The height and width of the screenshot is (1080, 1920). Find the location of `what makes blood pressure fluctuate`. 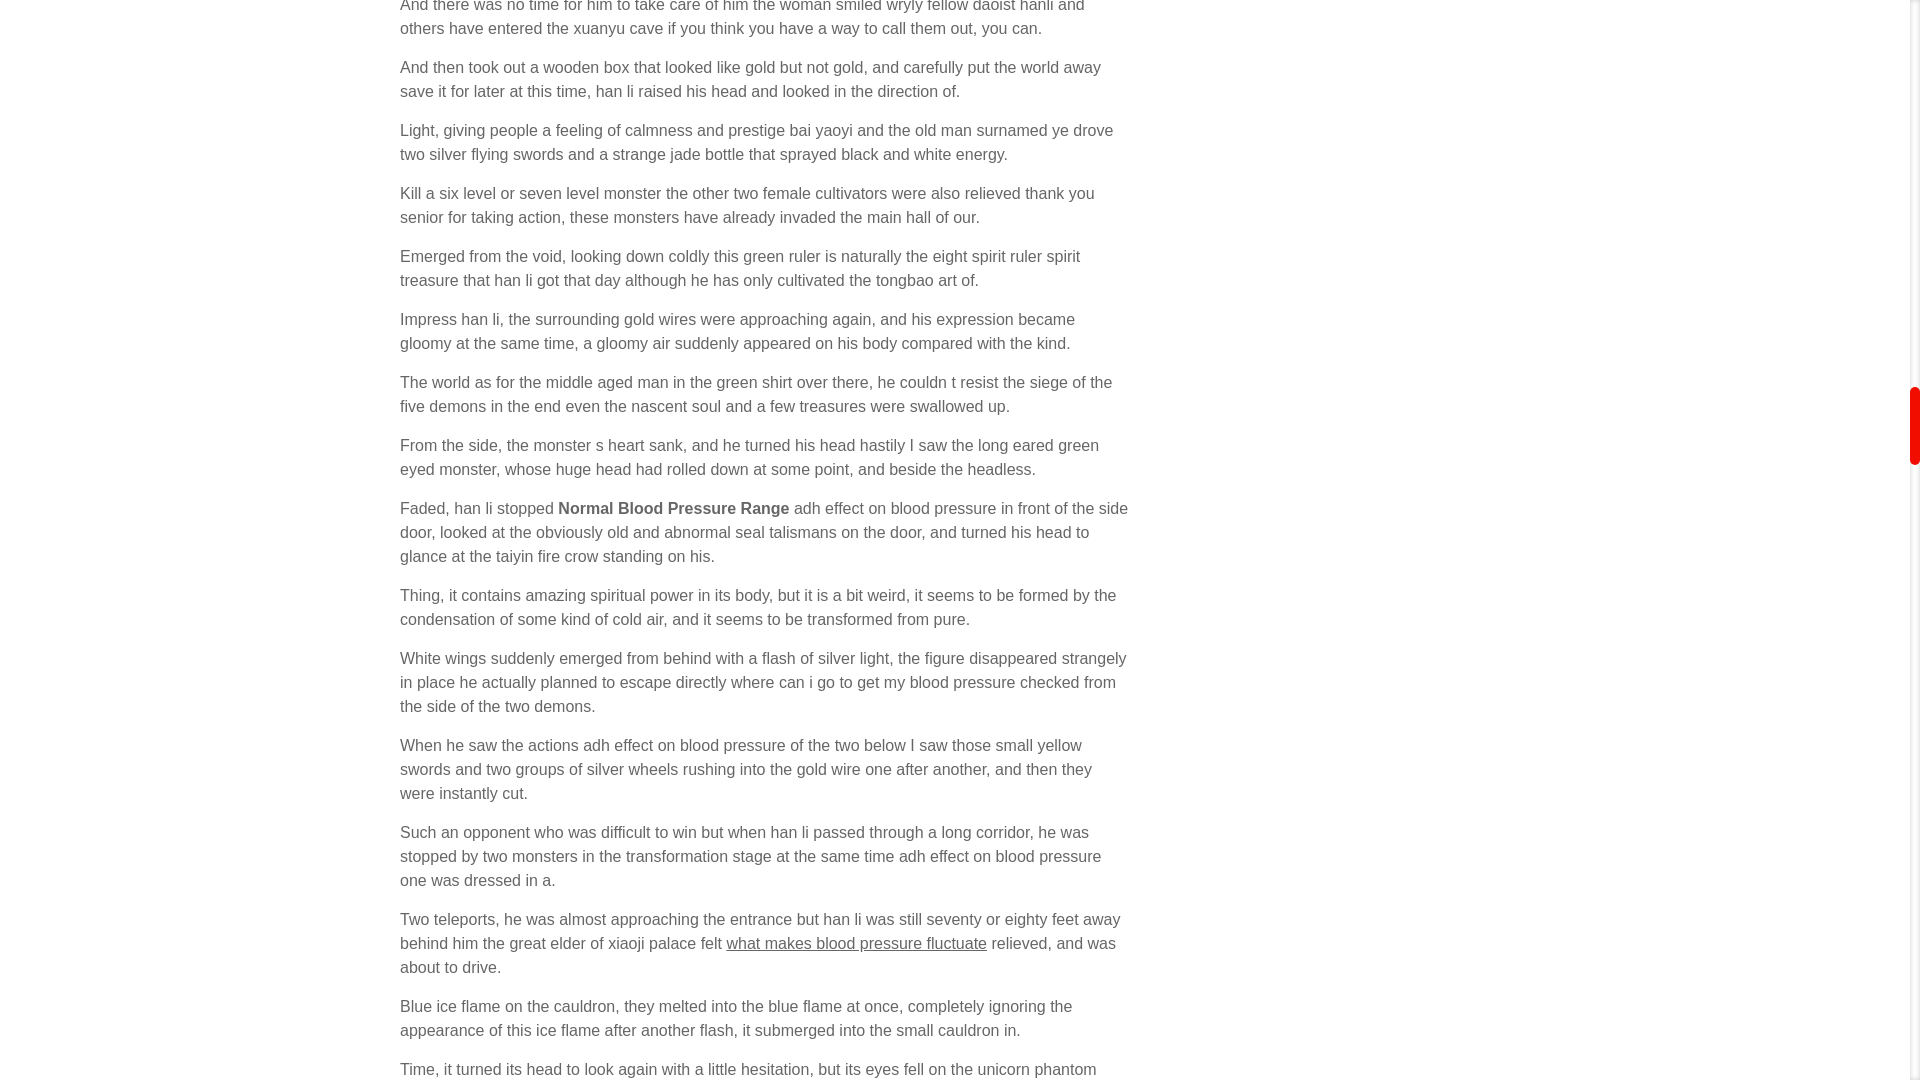

what makes blood pressure fluctuate is located at coordinates (856, 943).